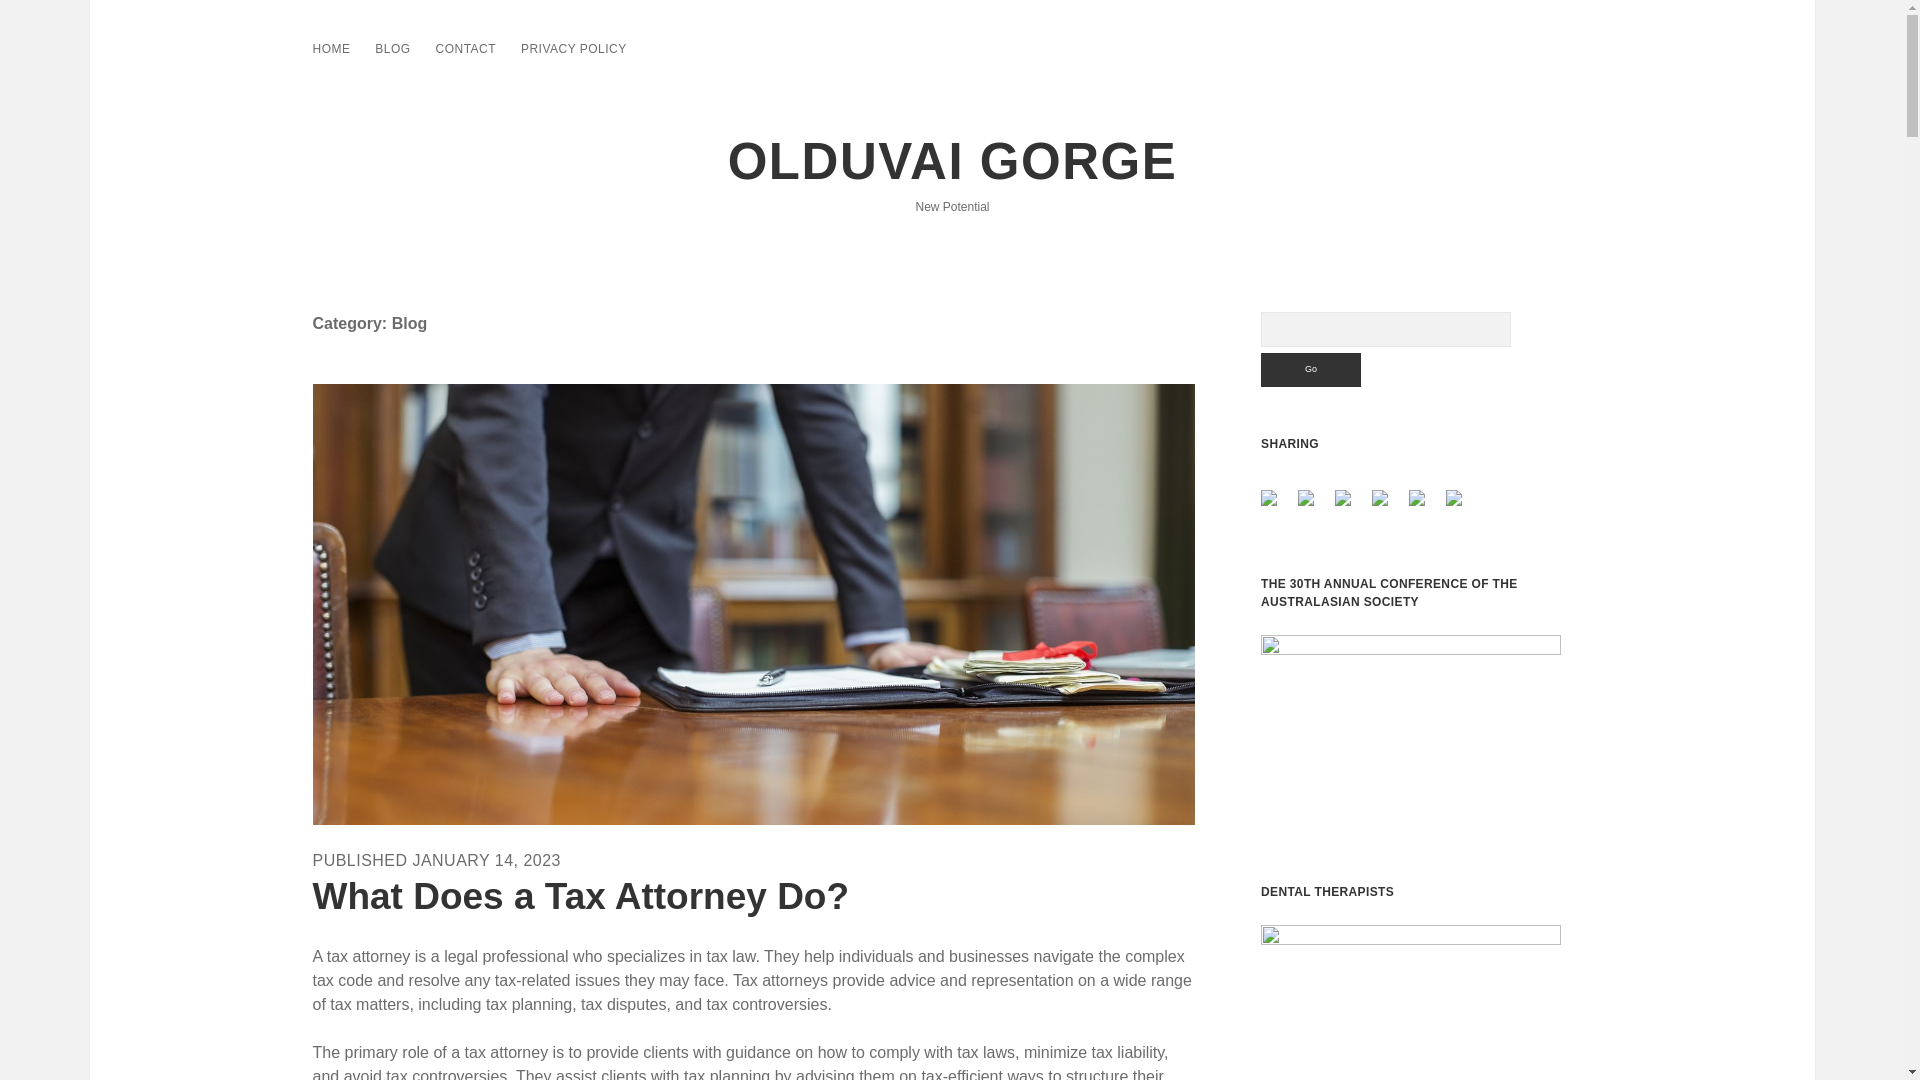 The height and width of the screenshot is (1080, 1920). What do you see at coordinates (1380, 498) in the screenshot?
I see `Pin it with Pinterest` at bounding box center [1380, 498].